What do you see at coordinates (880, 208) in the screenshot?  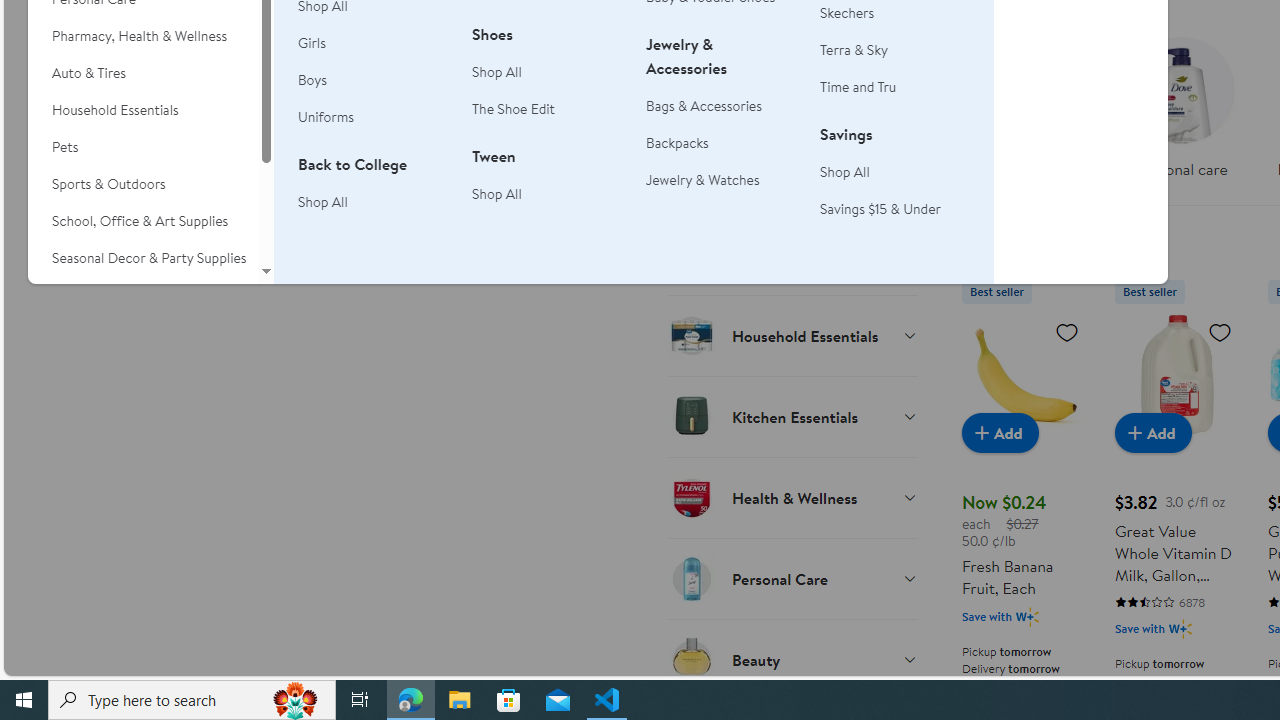 I see `Savings $15 & Under` at bounding box center [880, 208].